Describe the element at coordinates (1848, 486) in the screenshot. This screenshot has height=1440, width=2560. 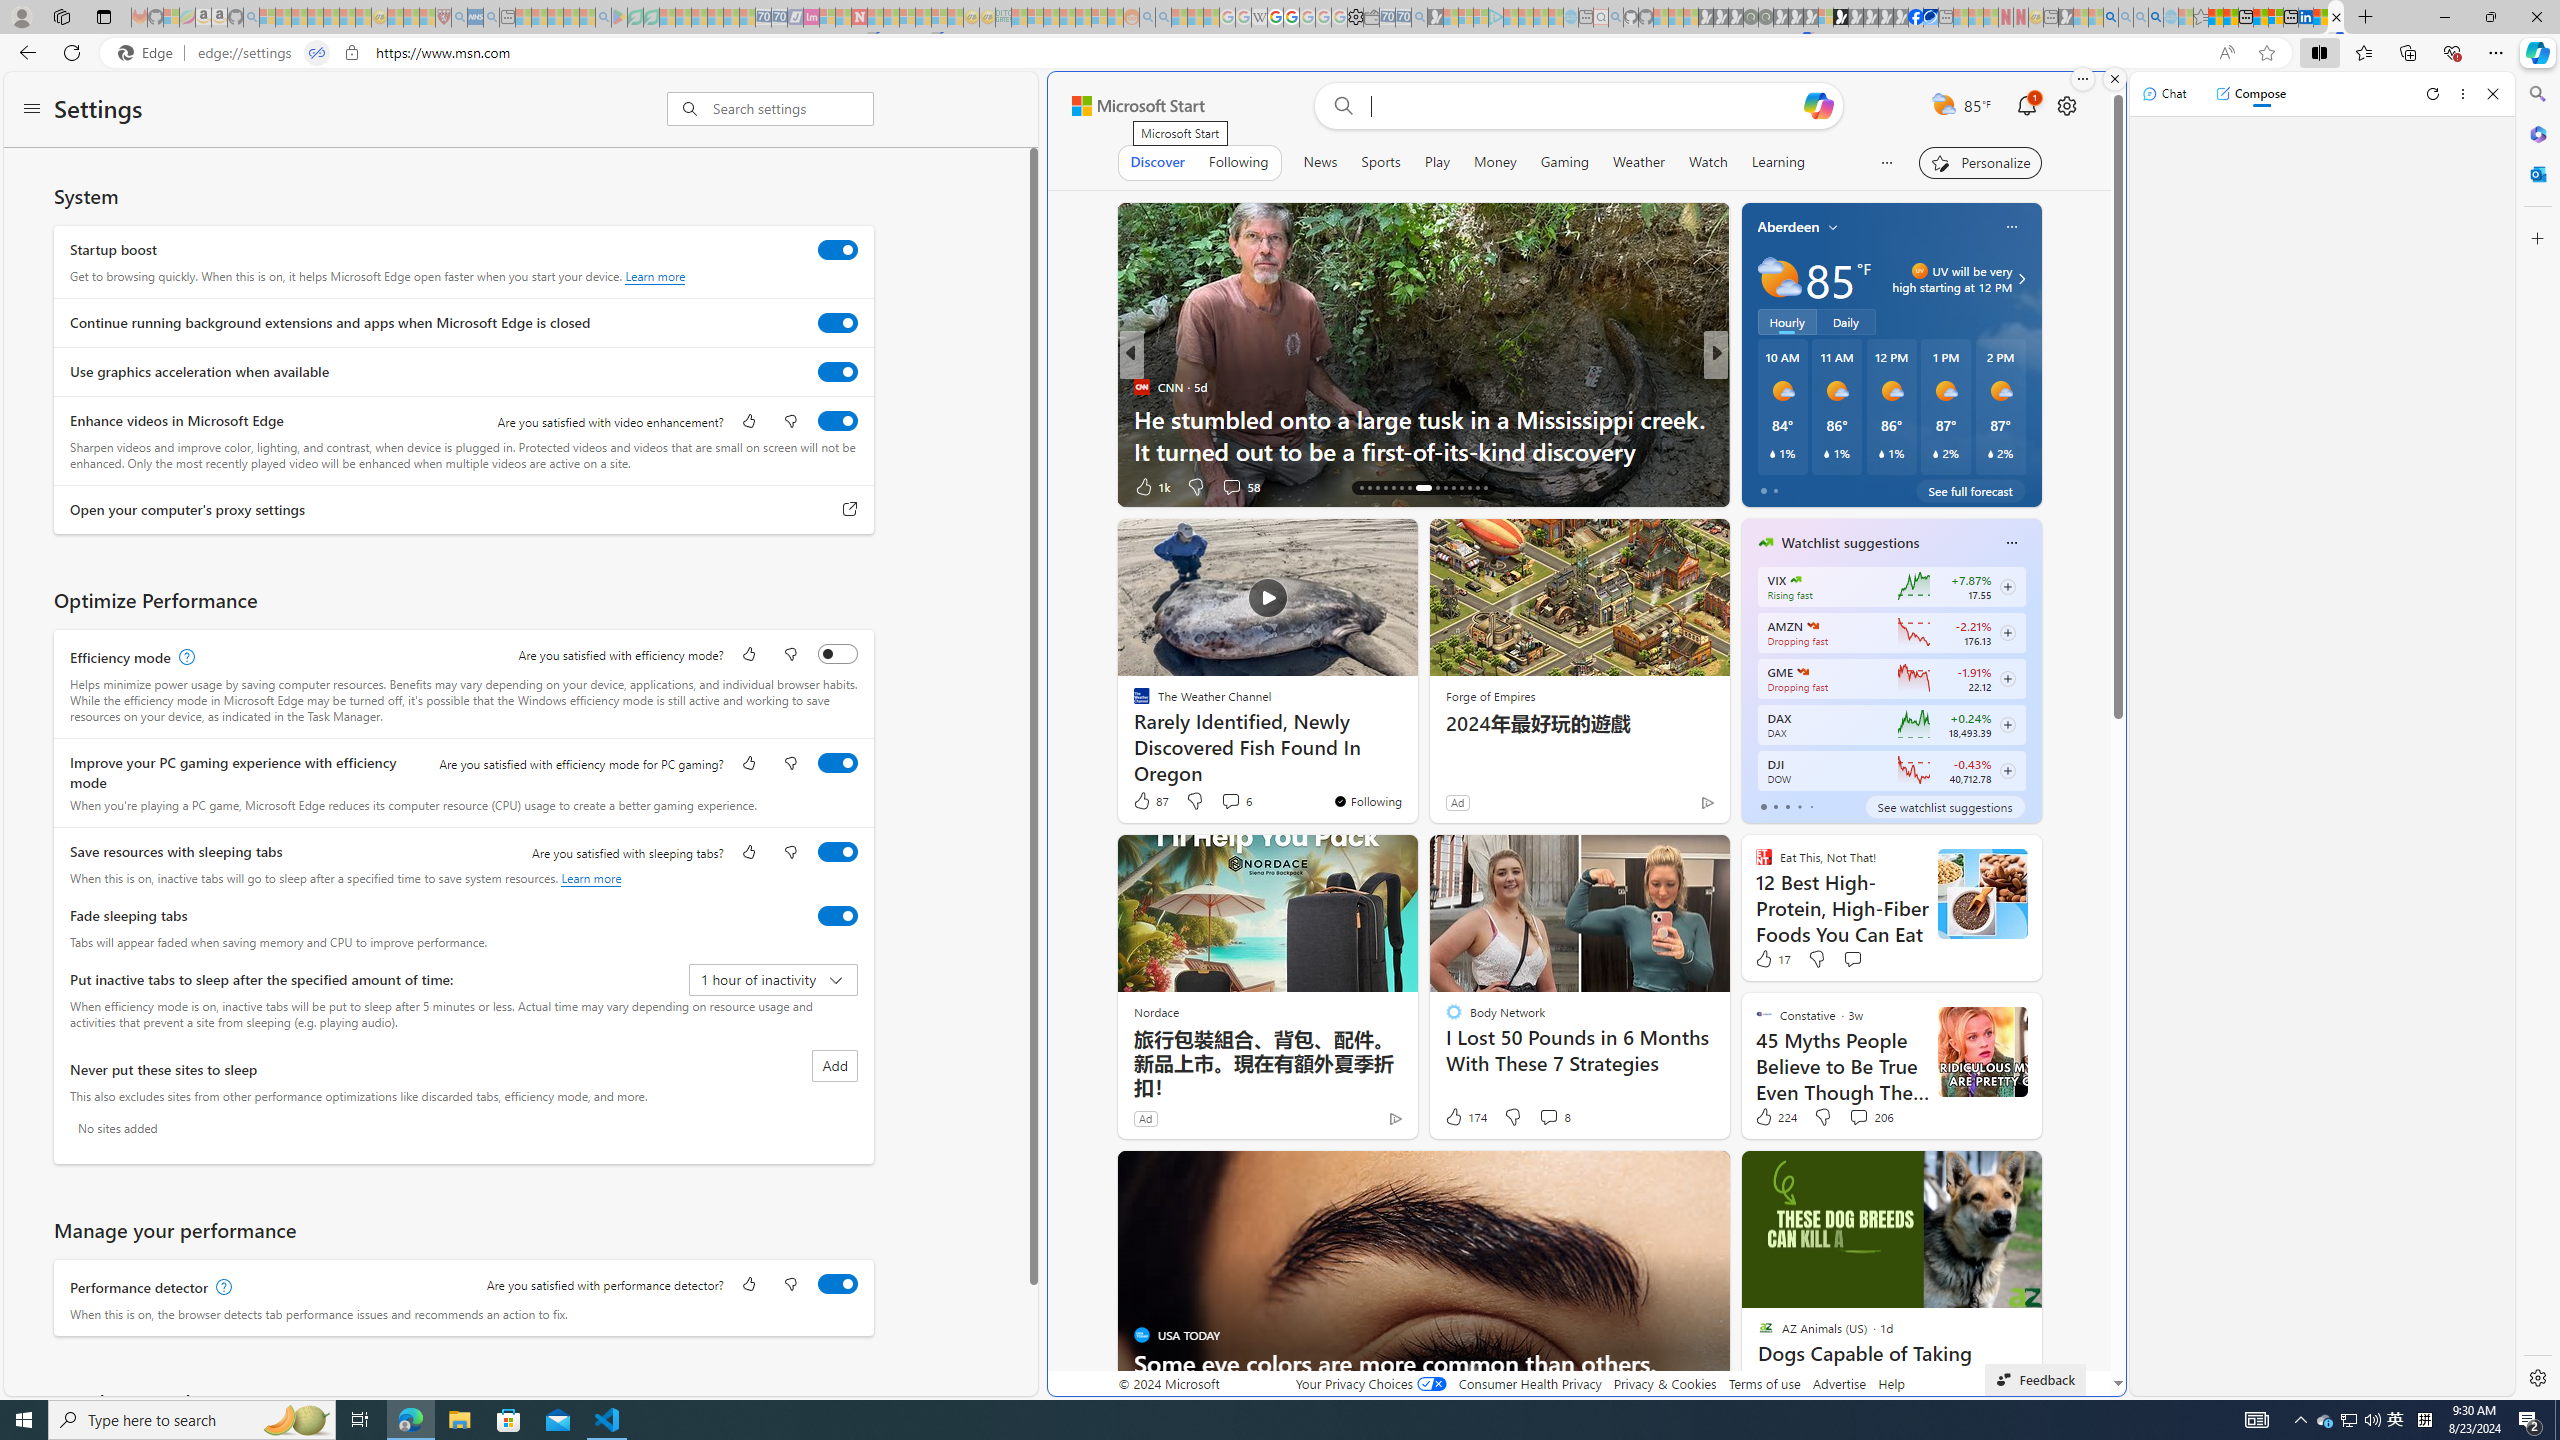
I see `View comments 5 Comment` at that location.